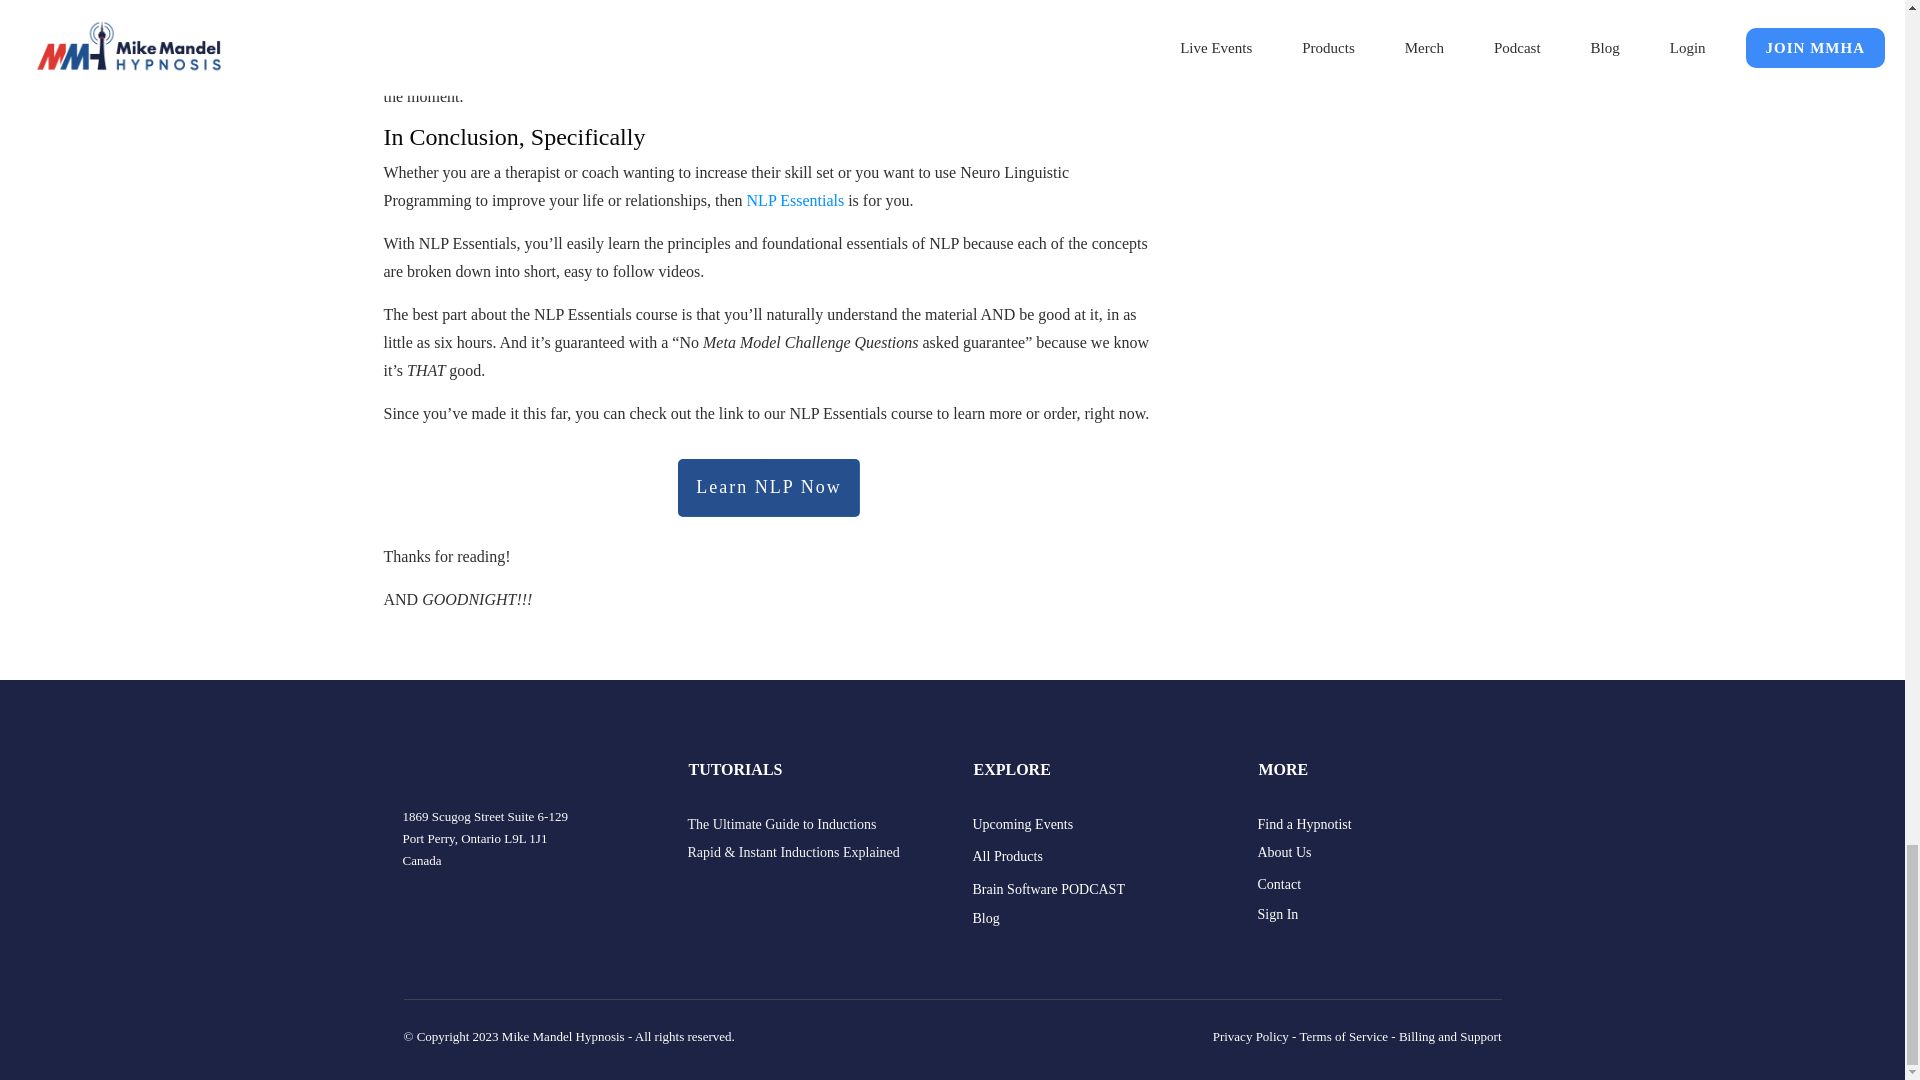 Image resolution: width=1920 pixels, height=1080 pixels. What do you see at coordinates (795, 200) in the screenshot?
I see `NLP Essentials` at bounding box center [795, 200].